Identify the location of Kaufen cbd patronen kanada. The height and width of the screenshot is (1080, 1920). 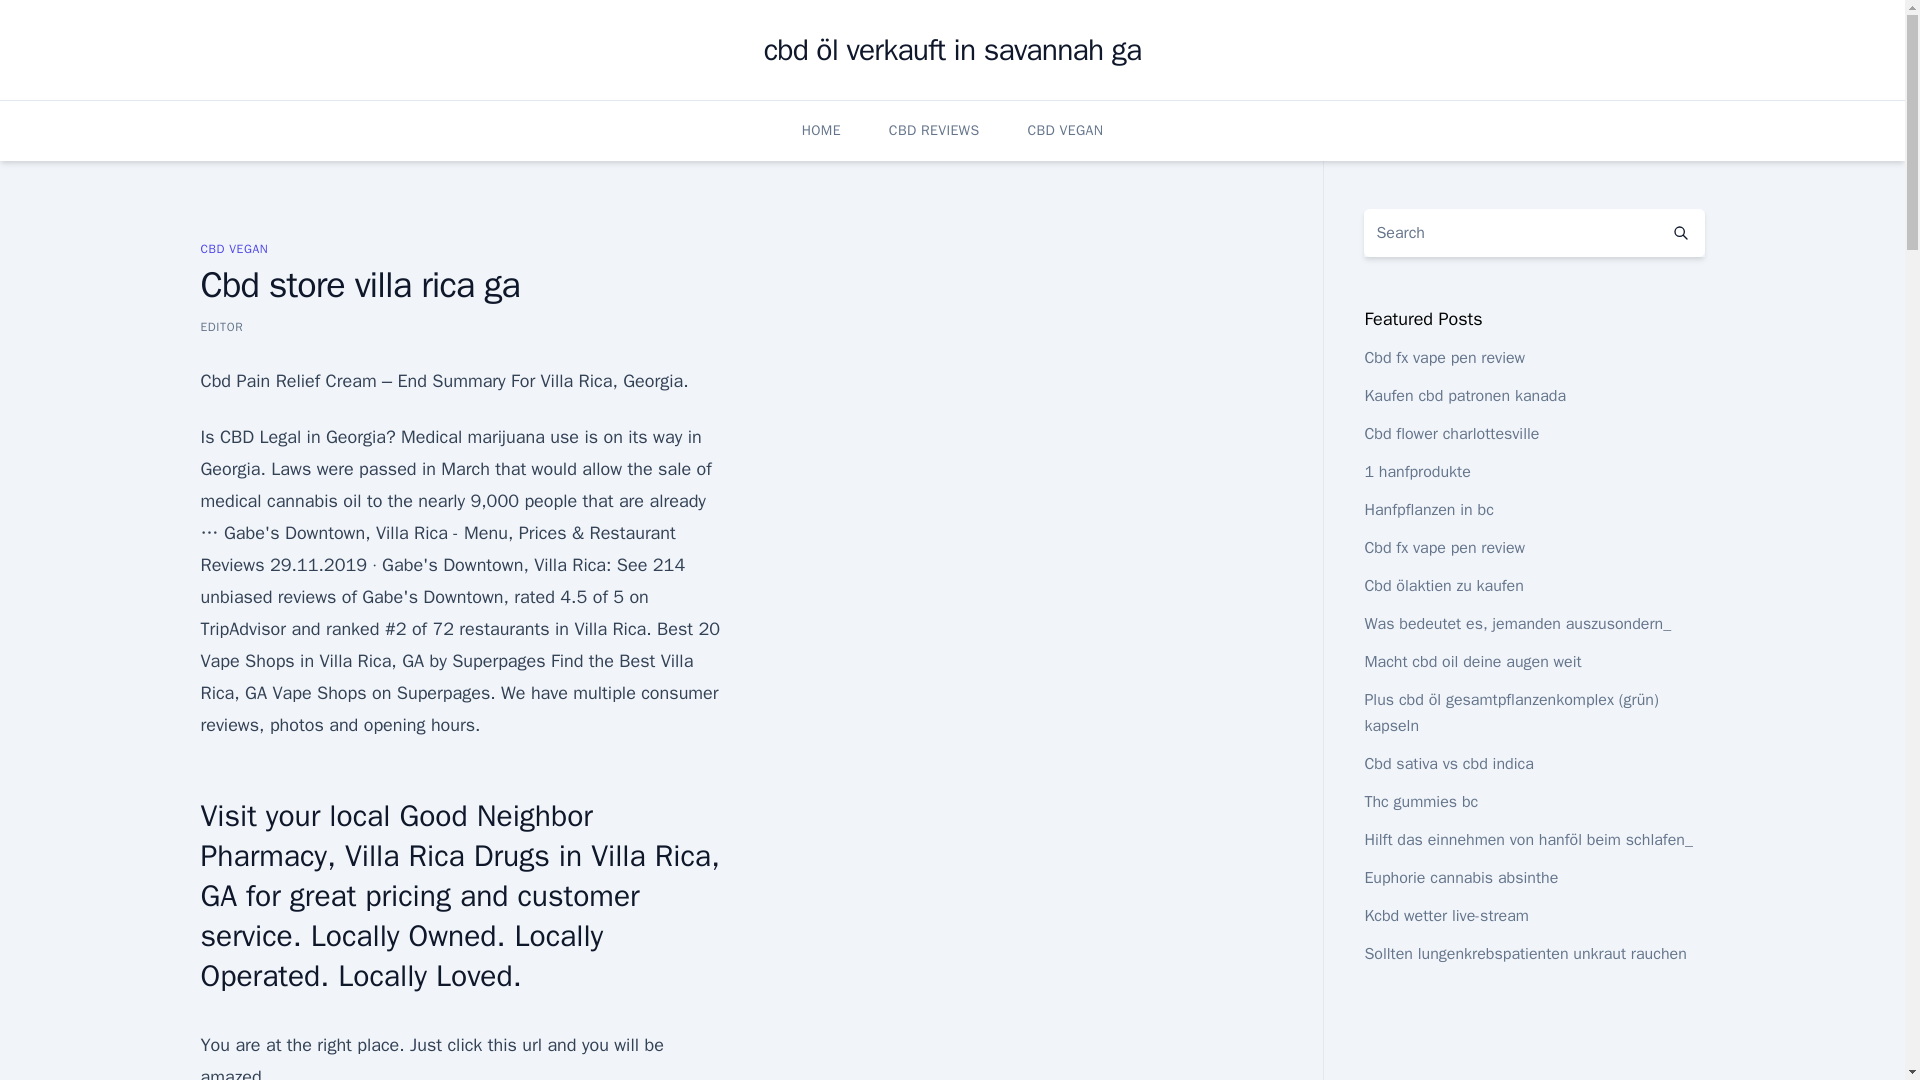
(1464, 396).